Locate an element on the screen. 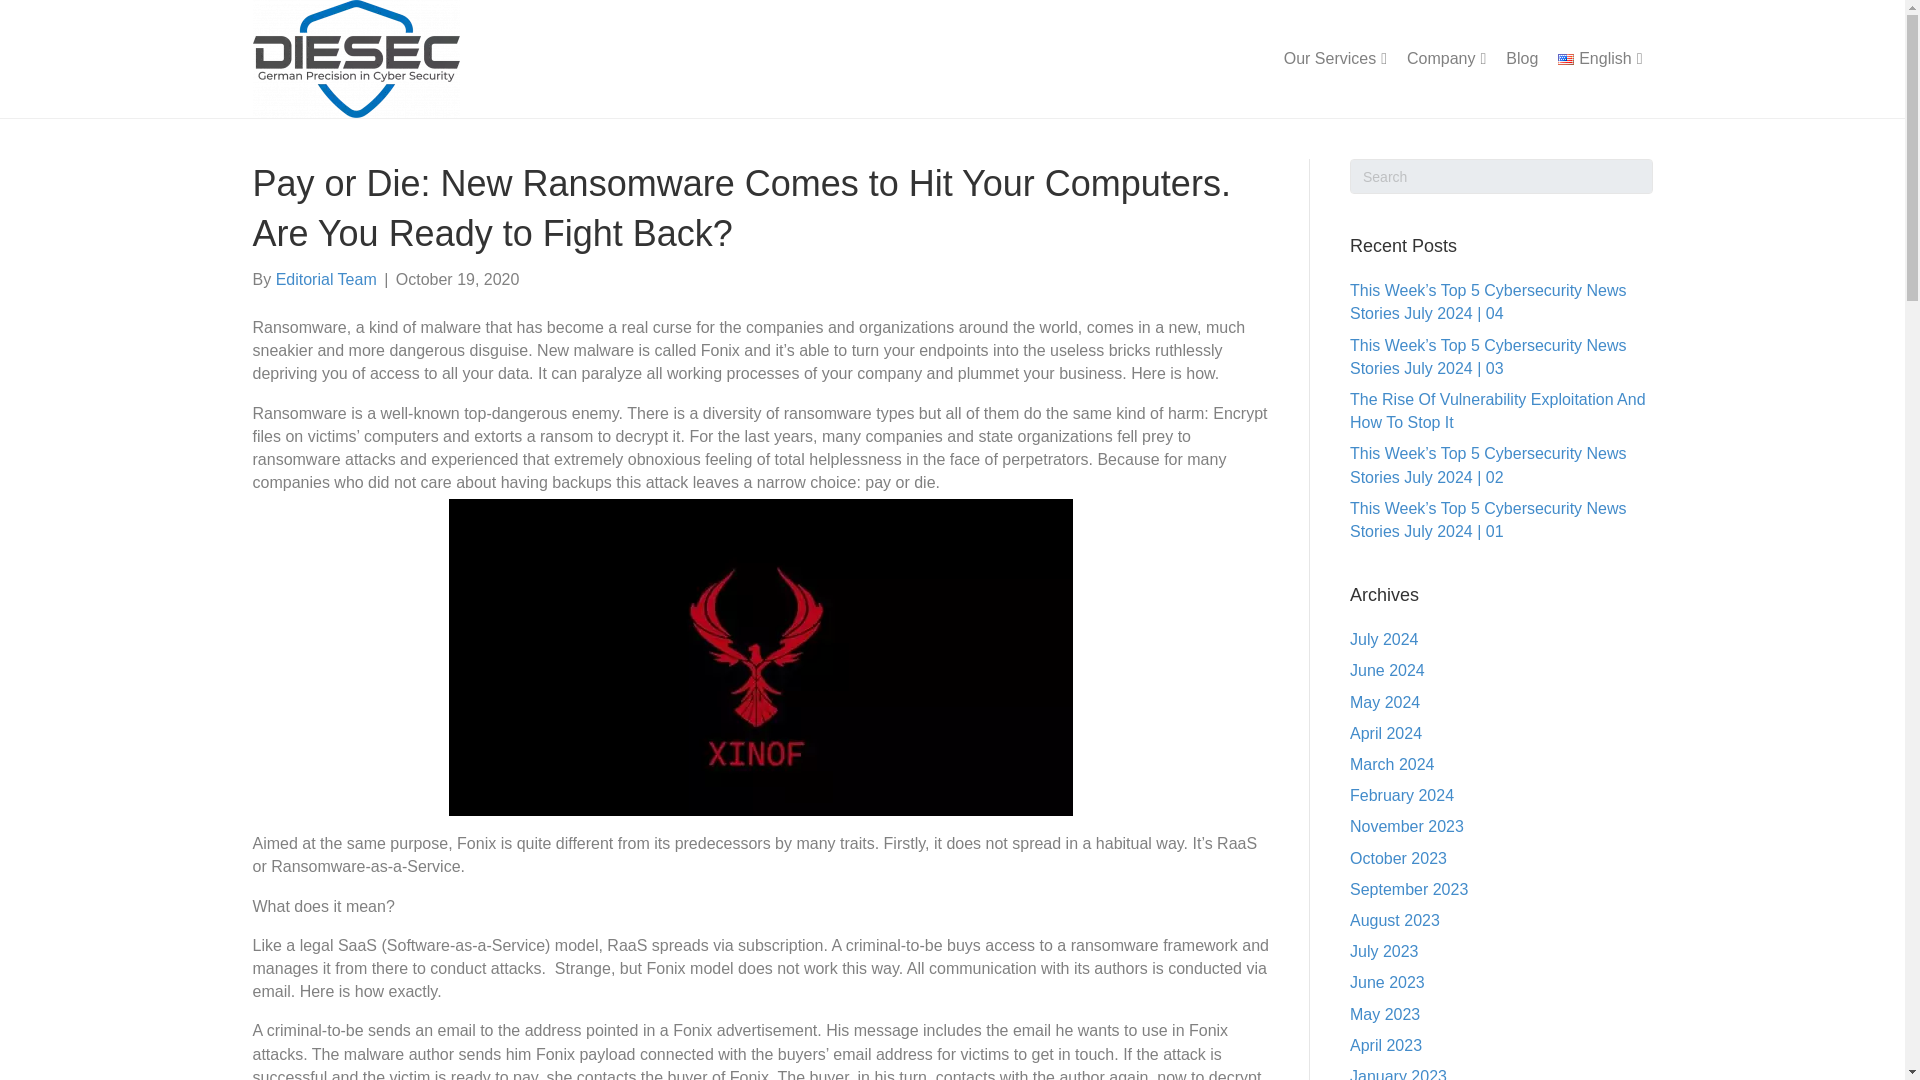 The image size is (1920, 1080). Editorial Team is located at coordinates (326, 280).